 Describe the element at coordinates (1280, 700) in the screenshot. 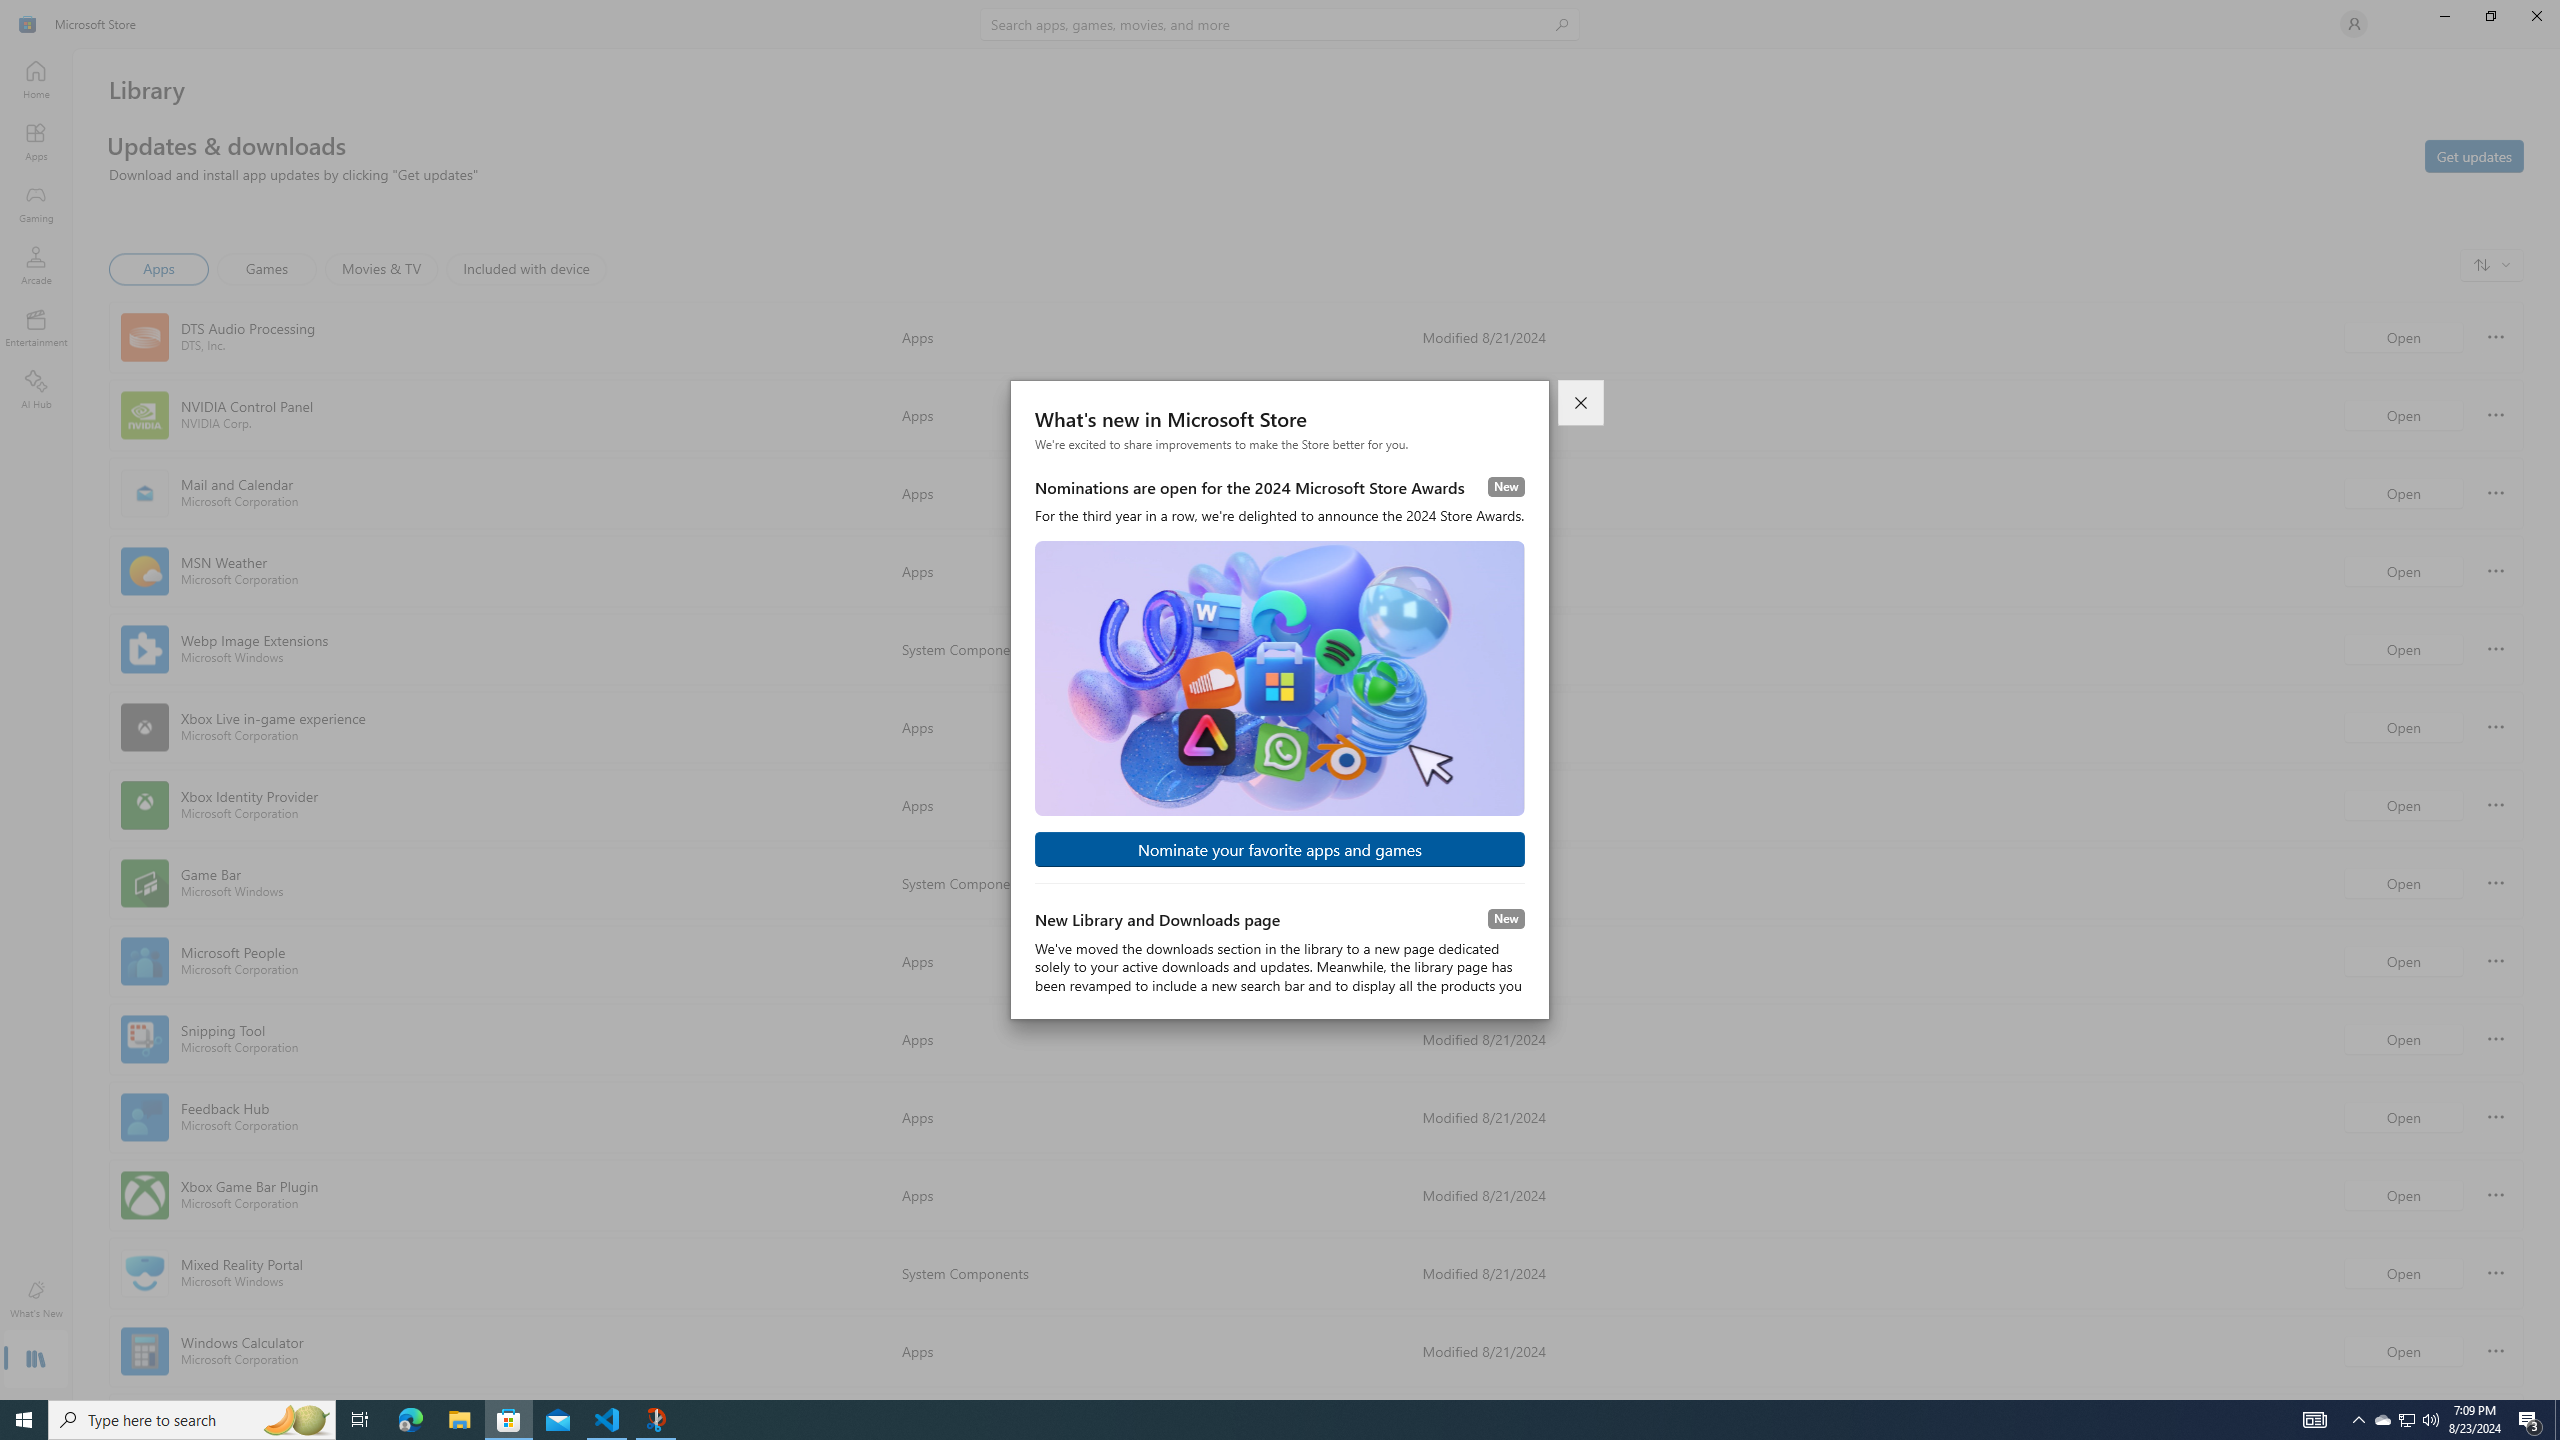

I see `AutomationID: NavigationControl` at that location.